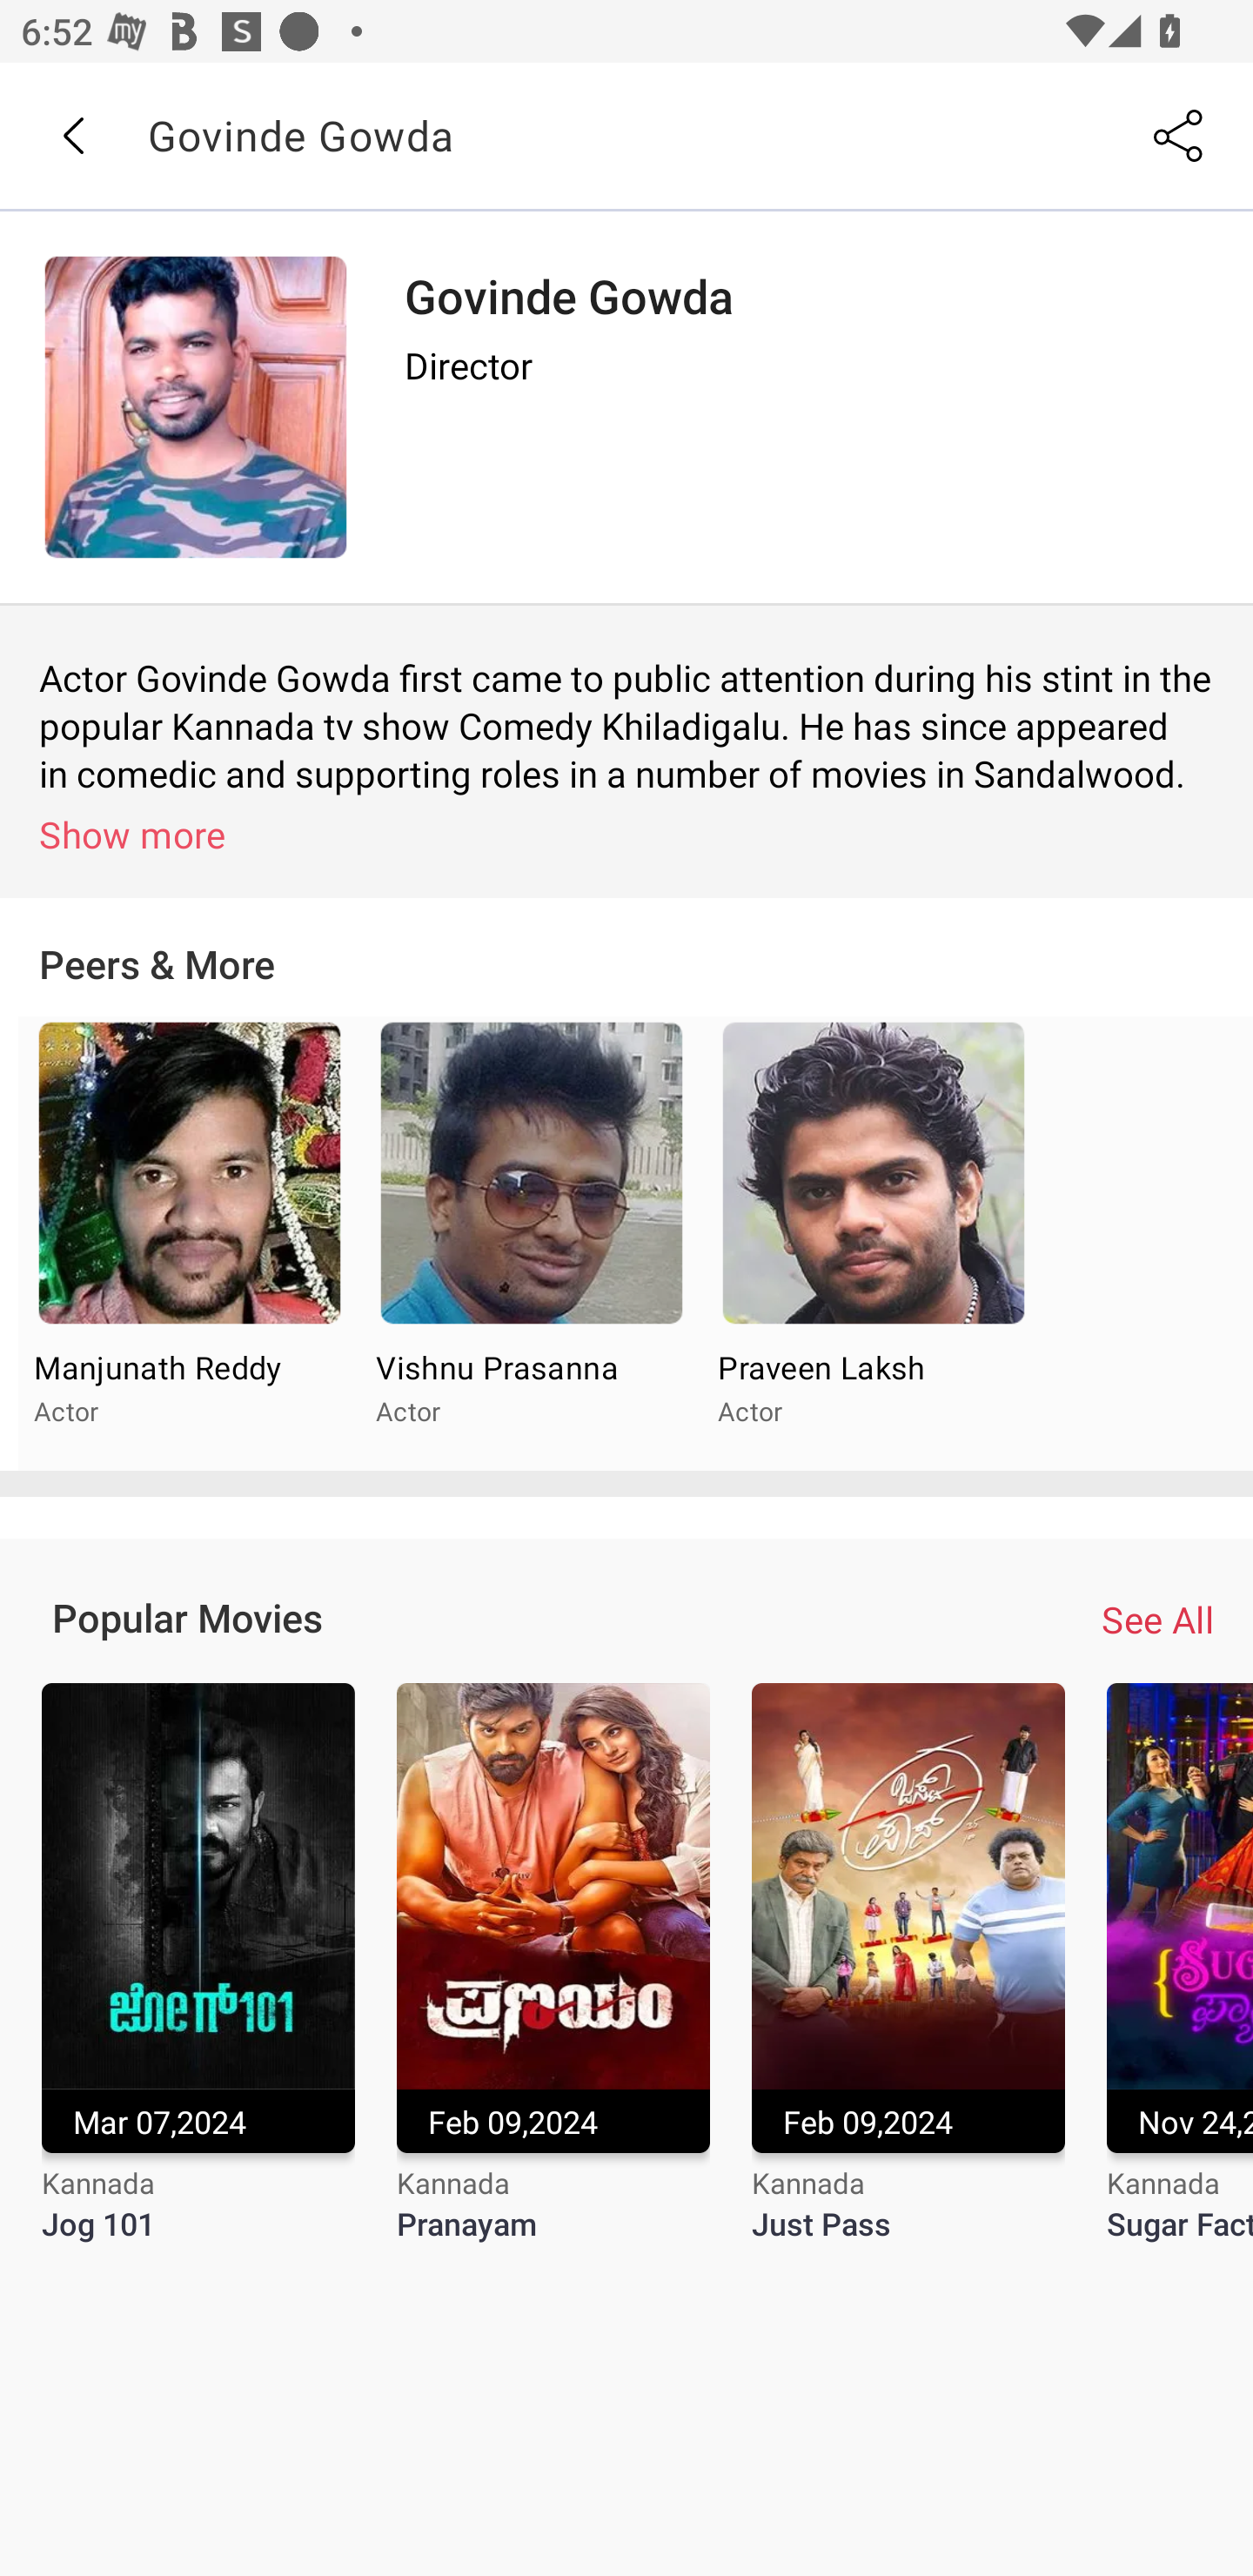 Image resolution: width=1253 pixels, height=2576 pixels. I want to click on Praveen Laksh Actor, so click(872, 1244).